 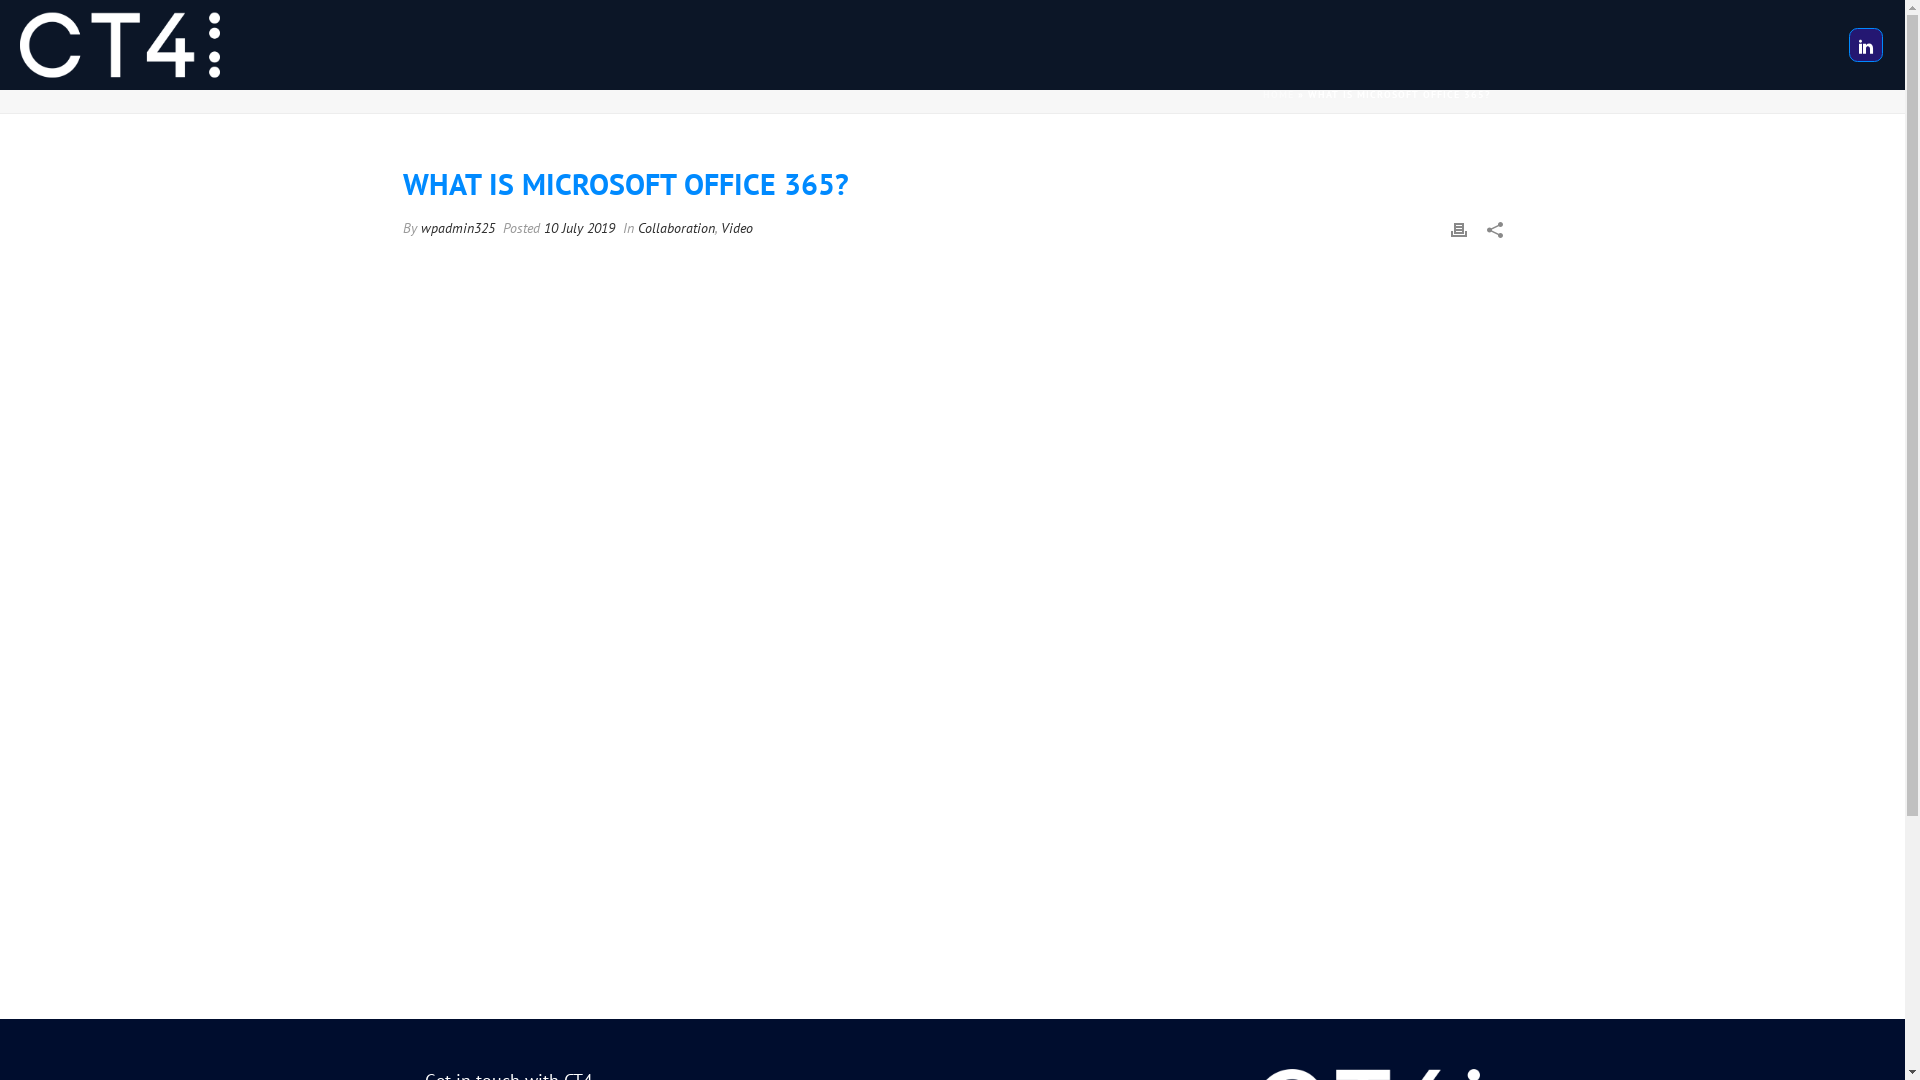 What do you see at coordinates (456, 228) in the screenshot?
I see `wpadmin325` at bounding box center [456, 228].